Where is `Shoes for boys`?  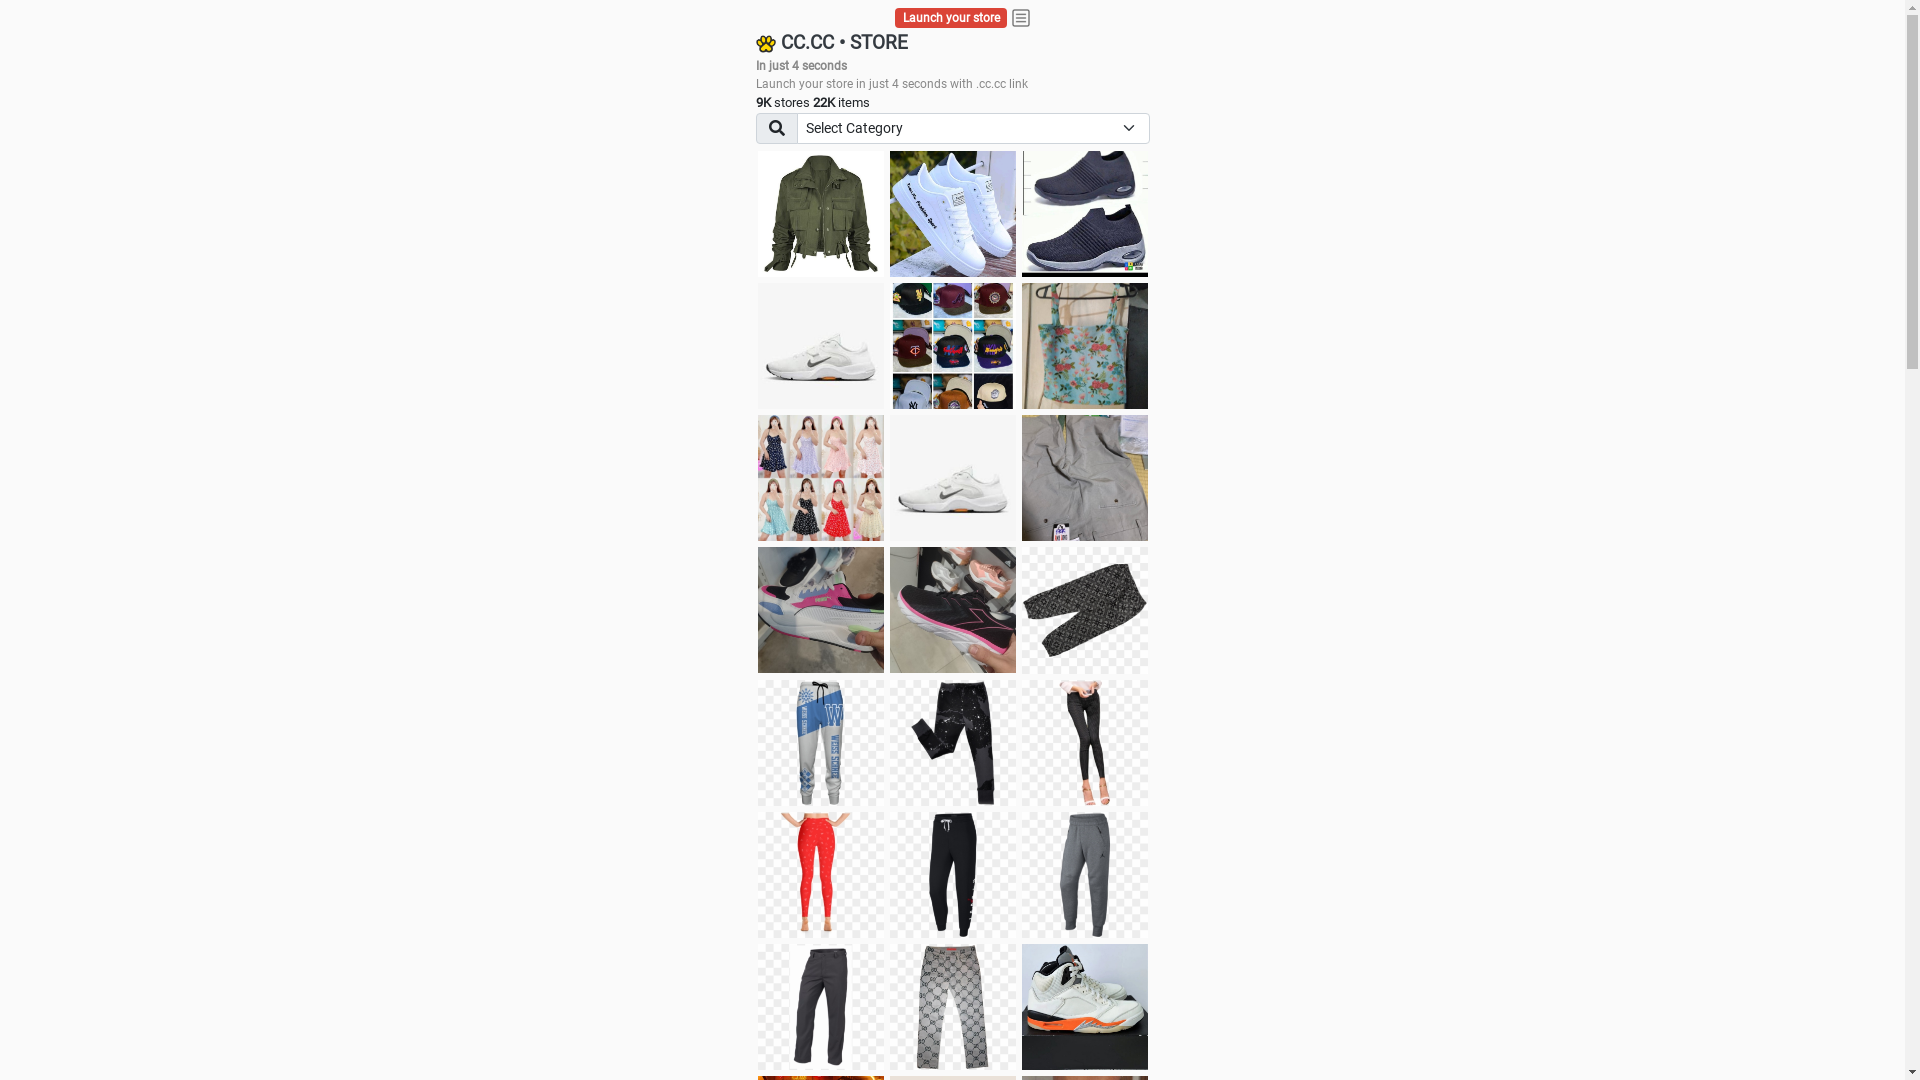
Shoes for boys is located at coordinates (821, 346).